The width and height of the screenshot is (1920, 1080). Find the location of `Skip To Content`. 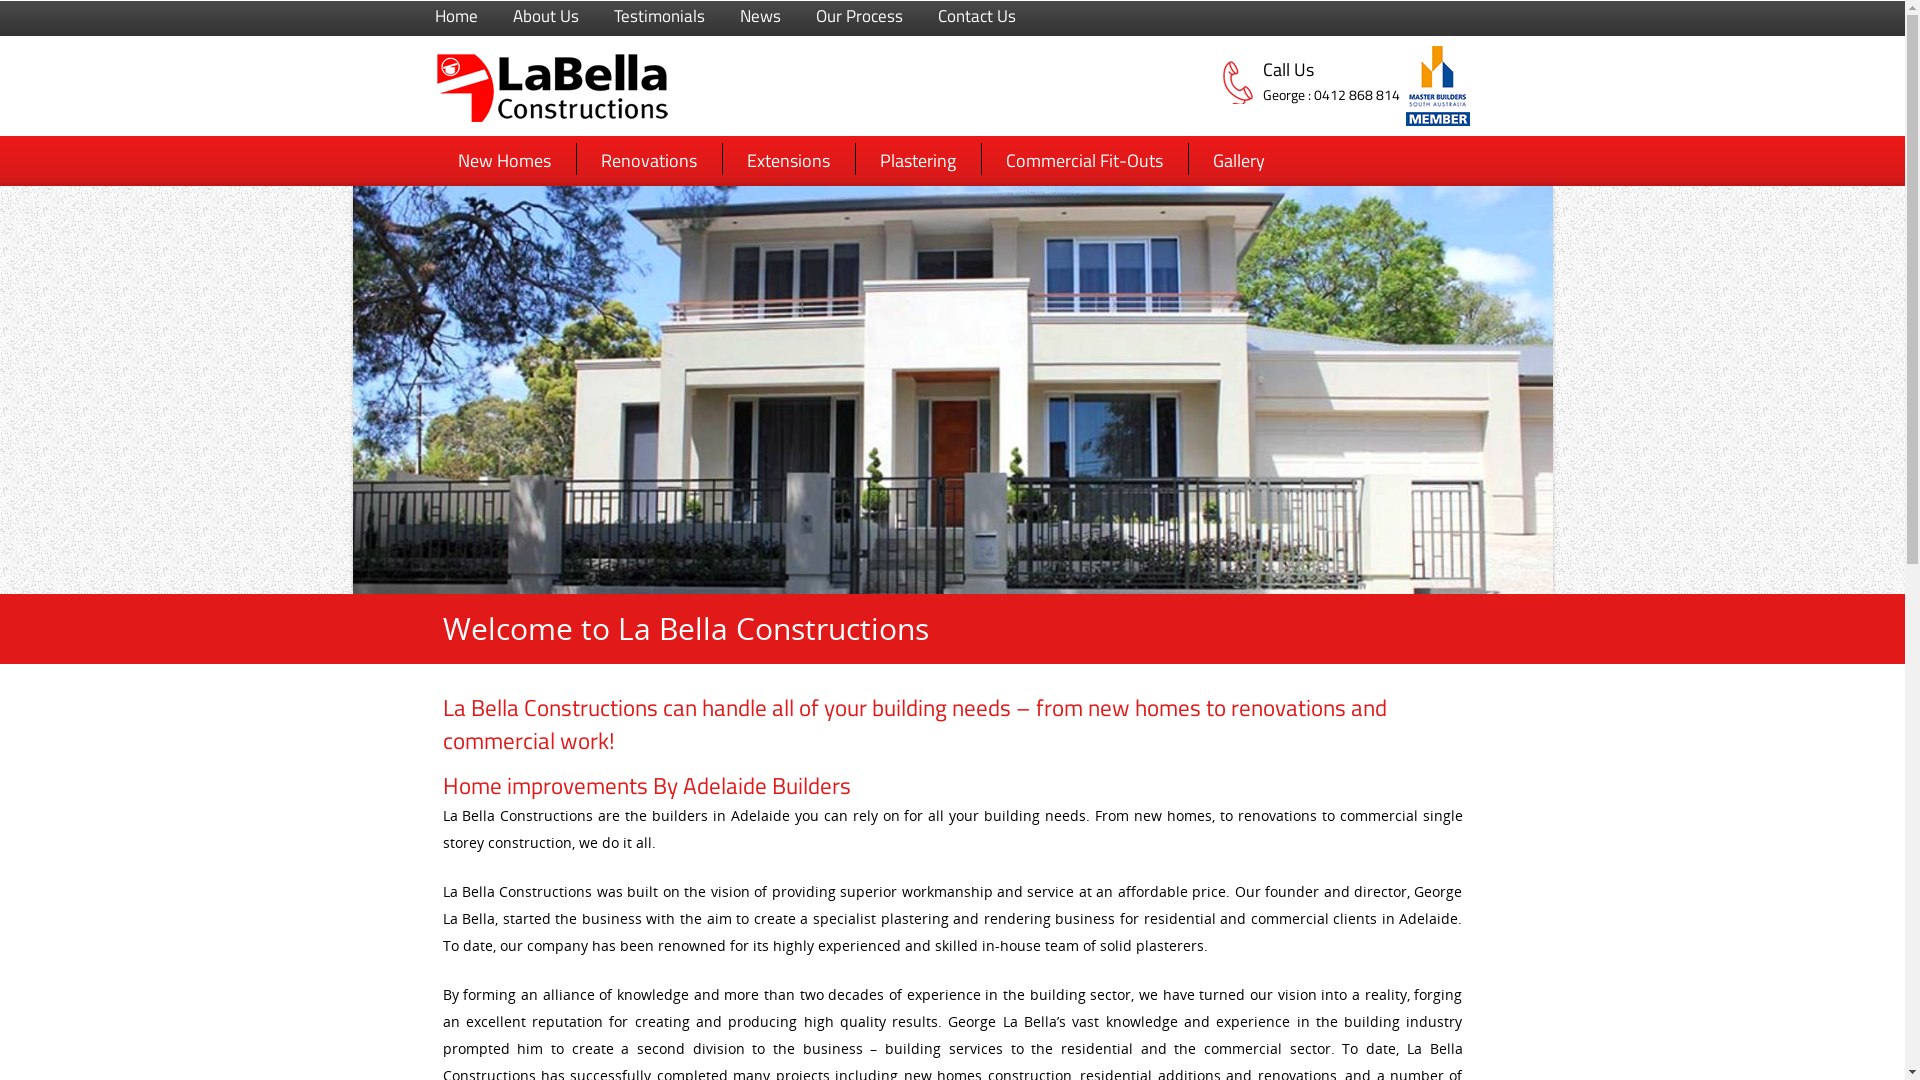

Skip To Content is located at coordinates (516, 154).